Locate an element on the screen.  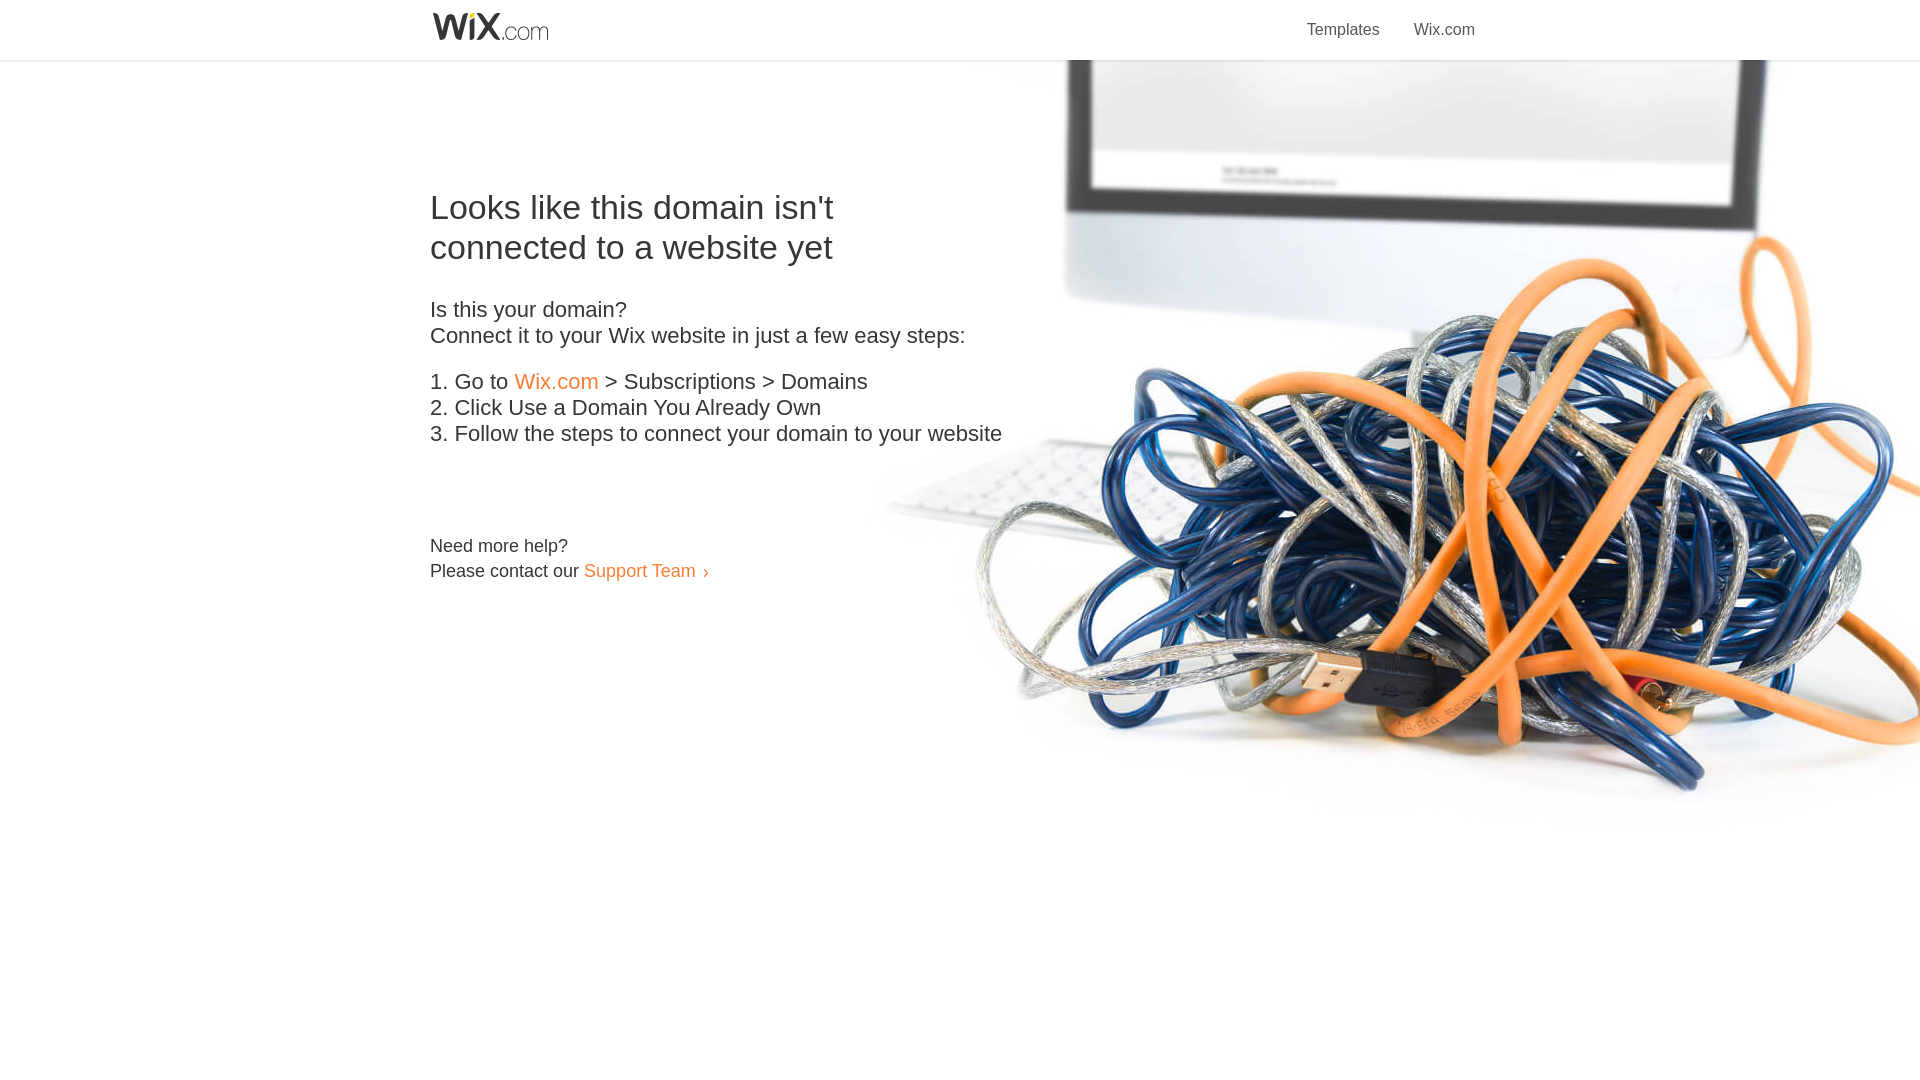
Support Team is located at coordinates (639, 570).